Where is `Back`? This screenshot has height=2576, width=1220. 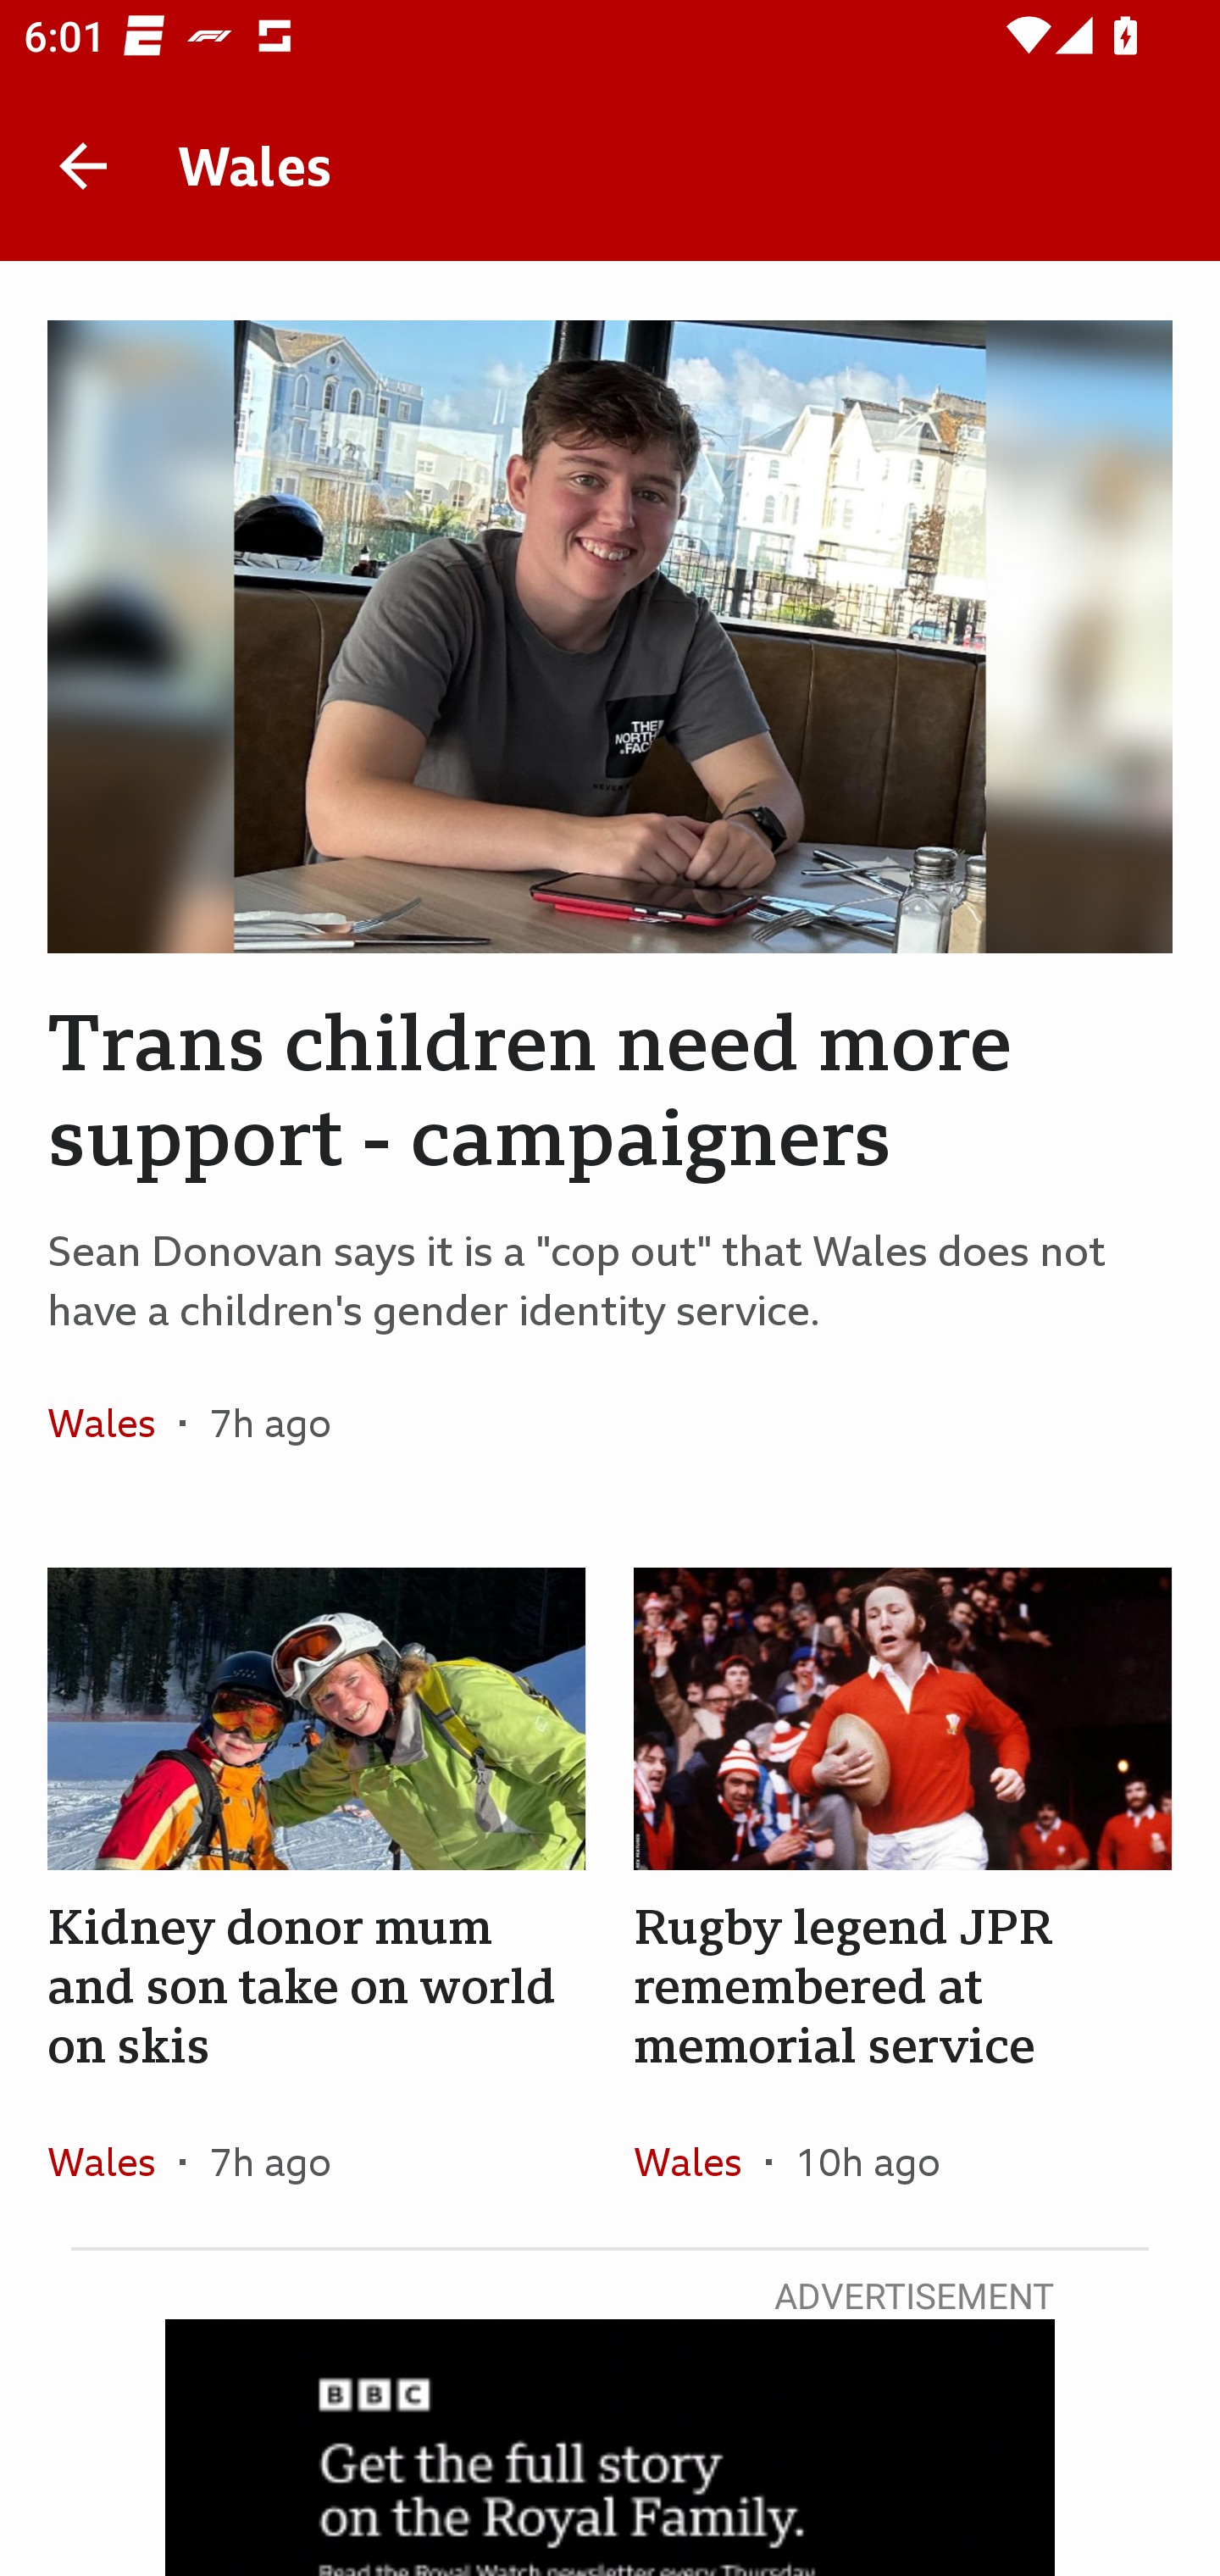 Back is located at coordinates (83, 166).